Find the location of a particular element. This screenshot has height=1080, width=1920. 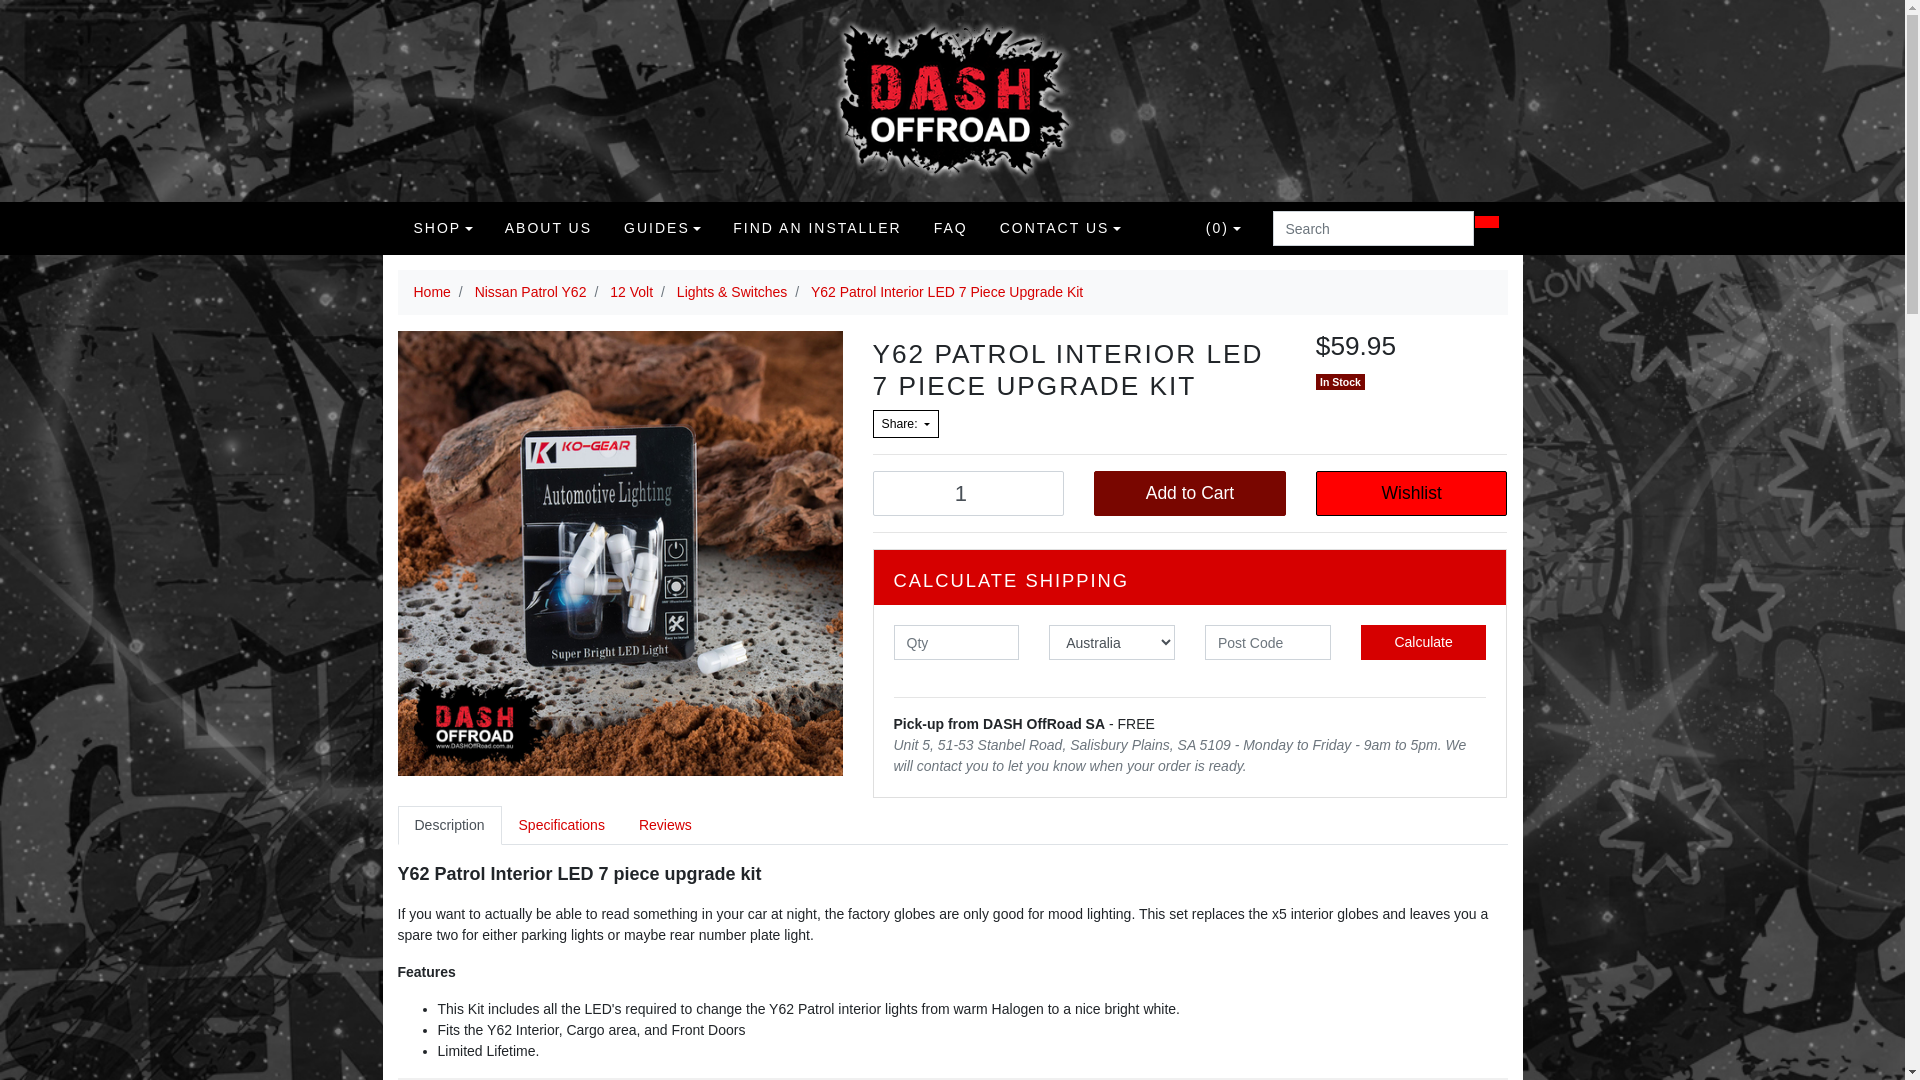

Calculate is located at coordinates (1424, 642).